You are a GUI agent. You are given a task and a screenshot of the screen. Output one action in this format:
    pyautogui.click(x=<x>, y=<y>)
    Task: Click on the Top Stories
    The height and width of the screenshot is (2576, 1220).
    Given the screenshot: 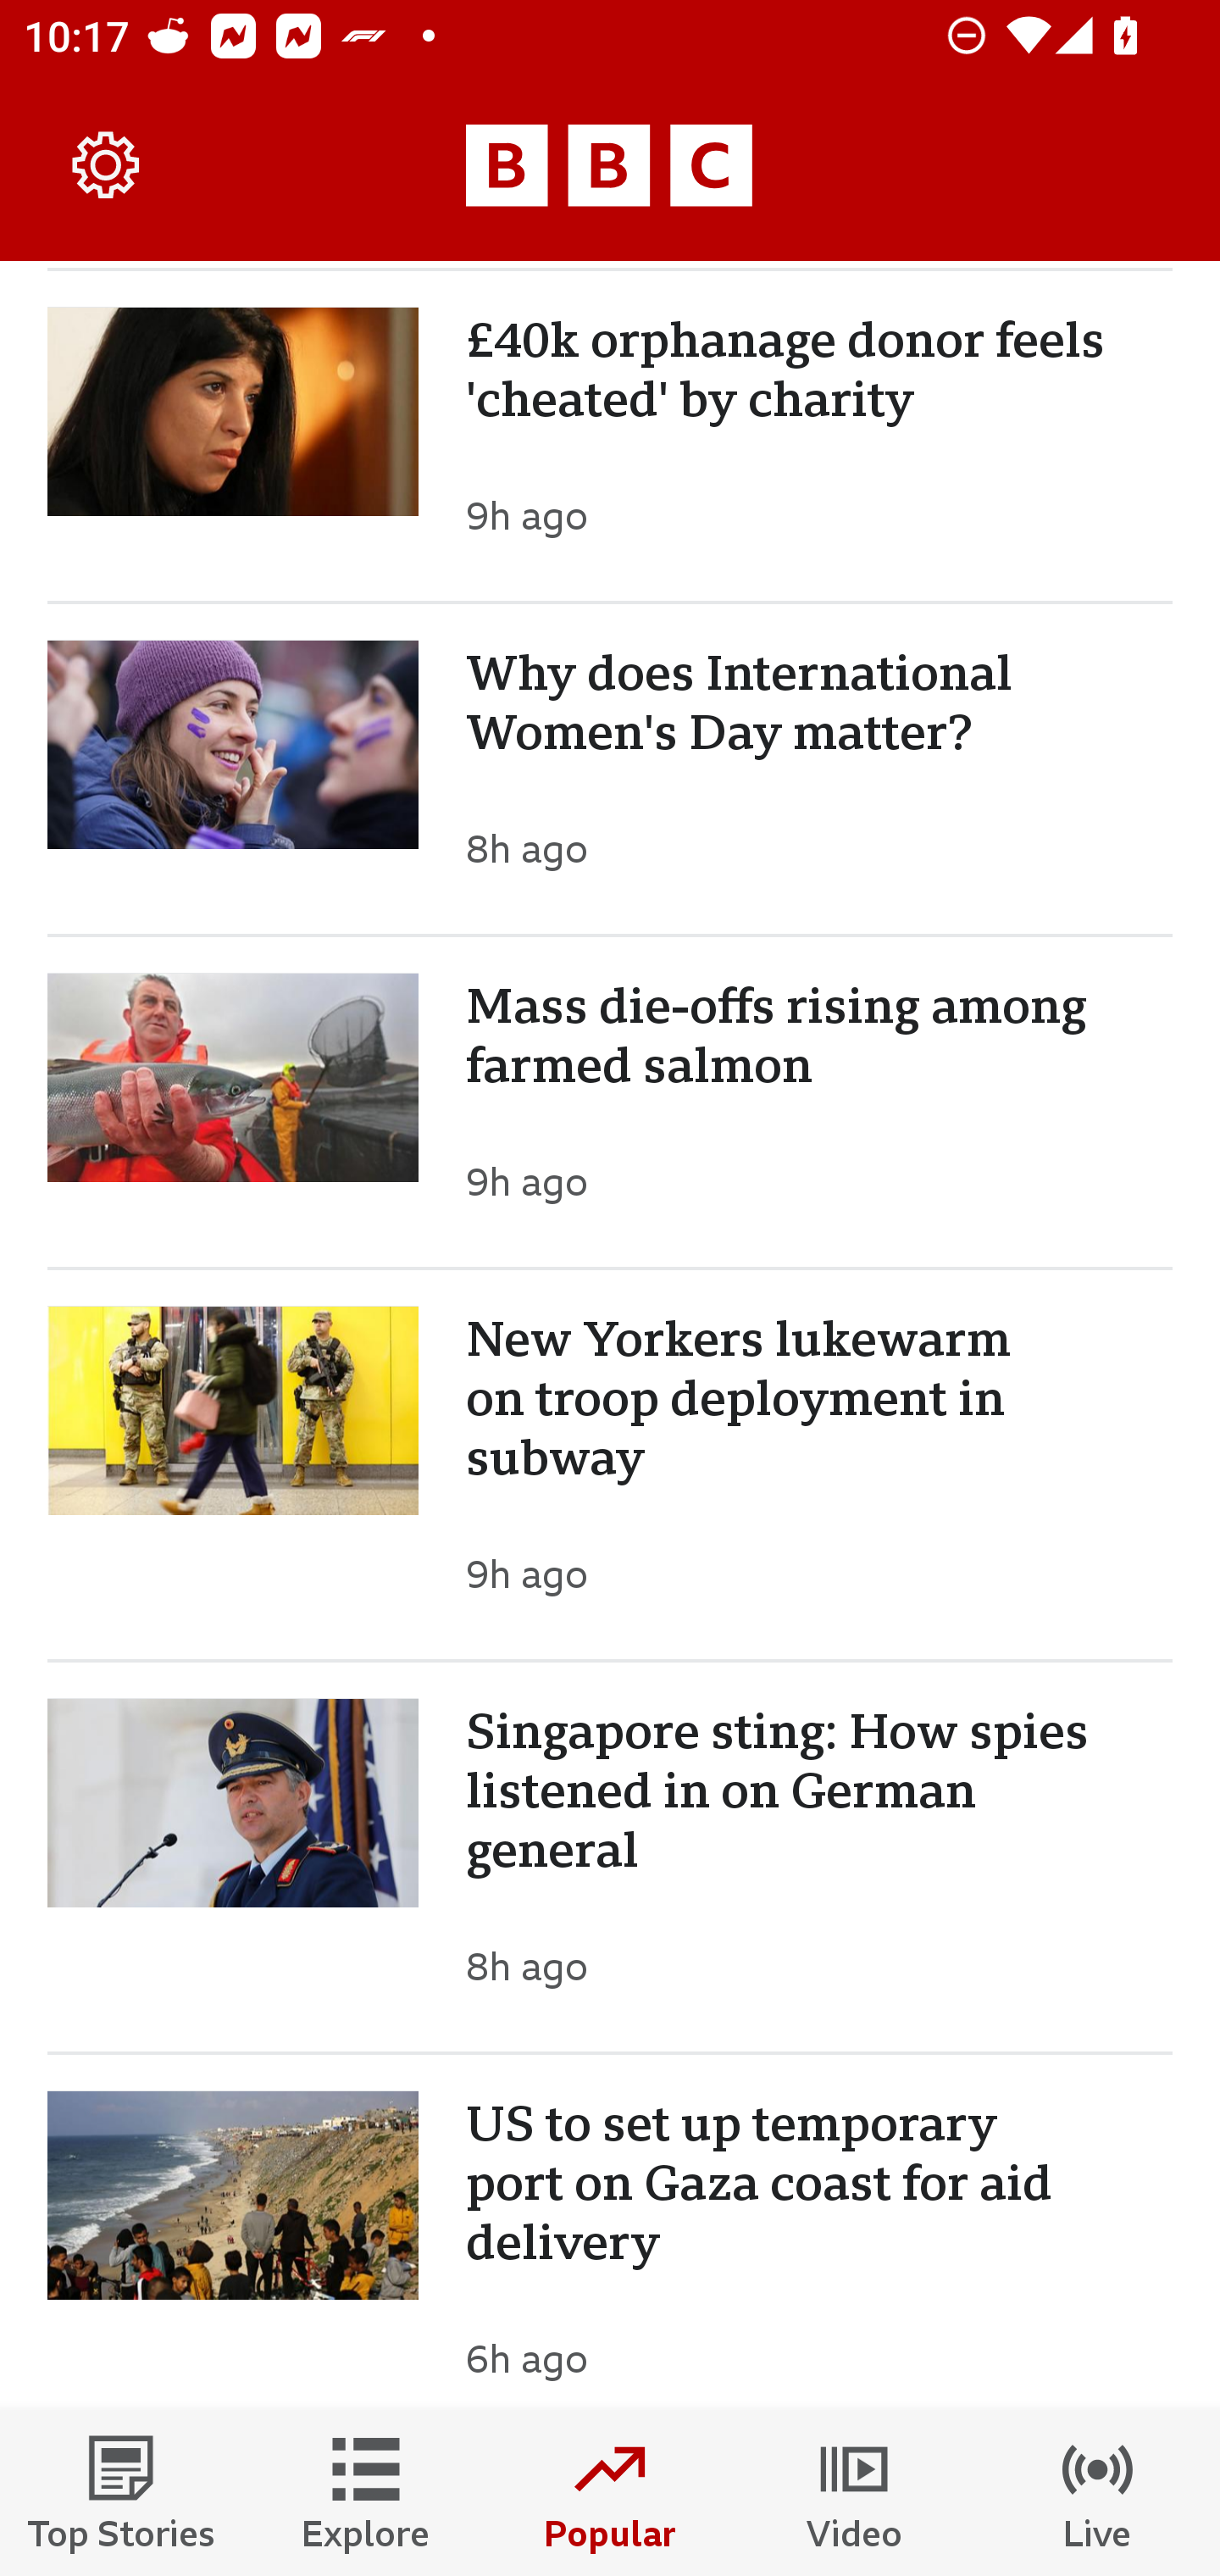 What is the action you would take?
    pyautogui.click(x=122, y=2493)
    